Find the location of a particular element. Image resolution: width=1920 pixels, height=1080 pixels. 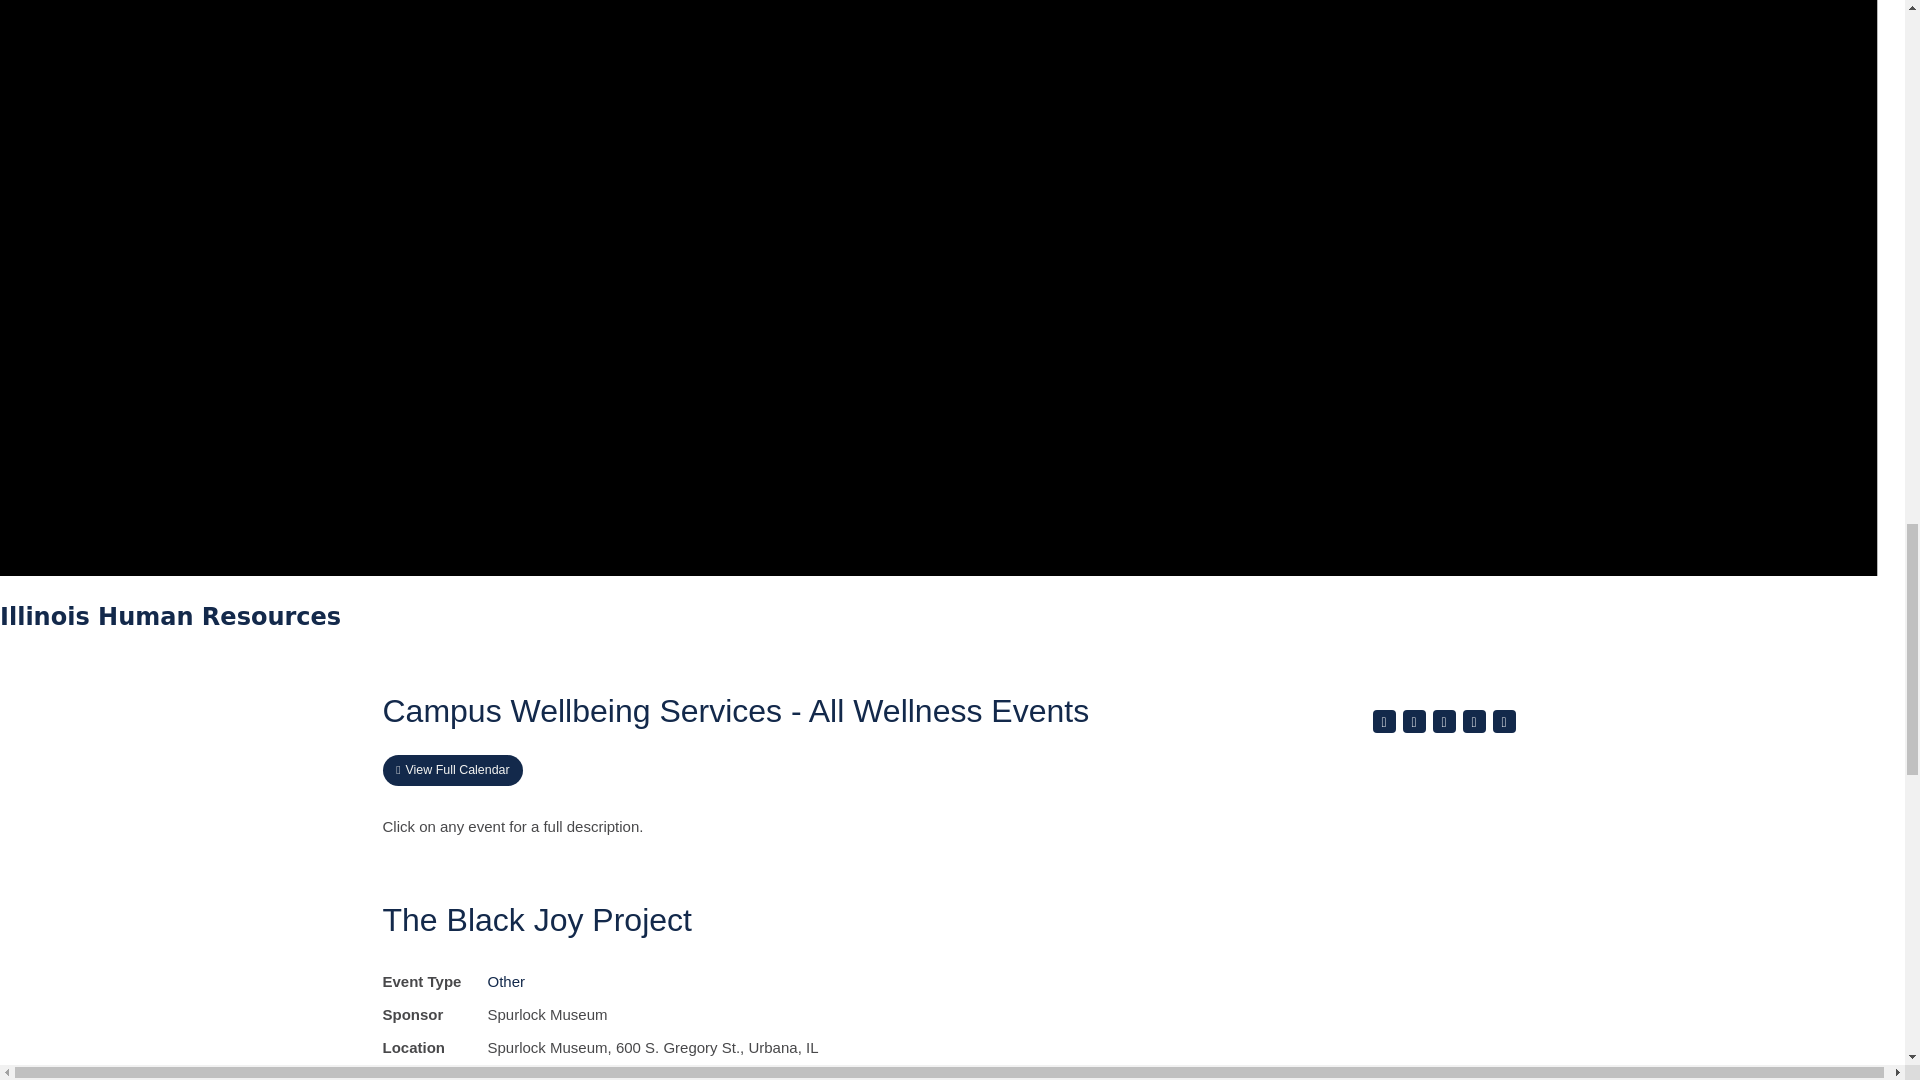

The Black Joy Project is located at coordinates (536, 920).